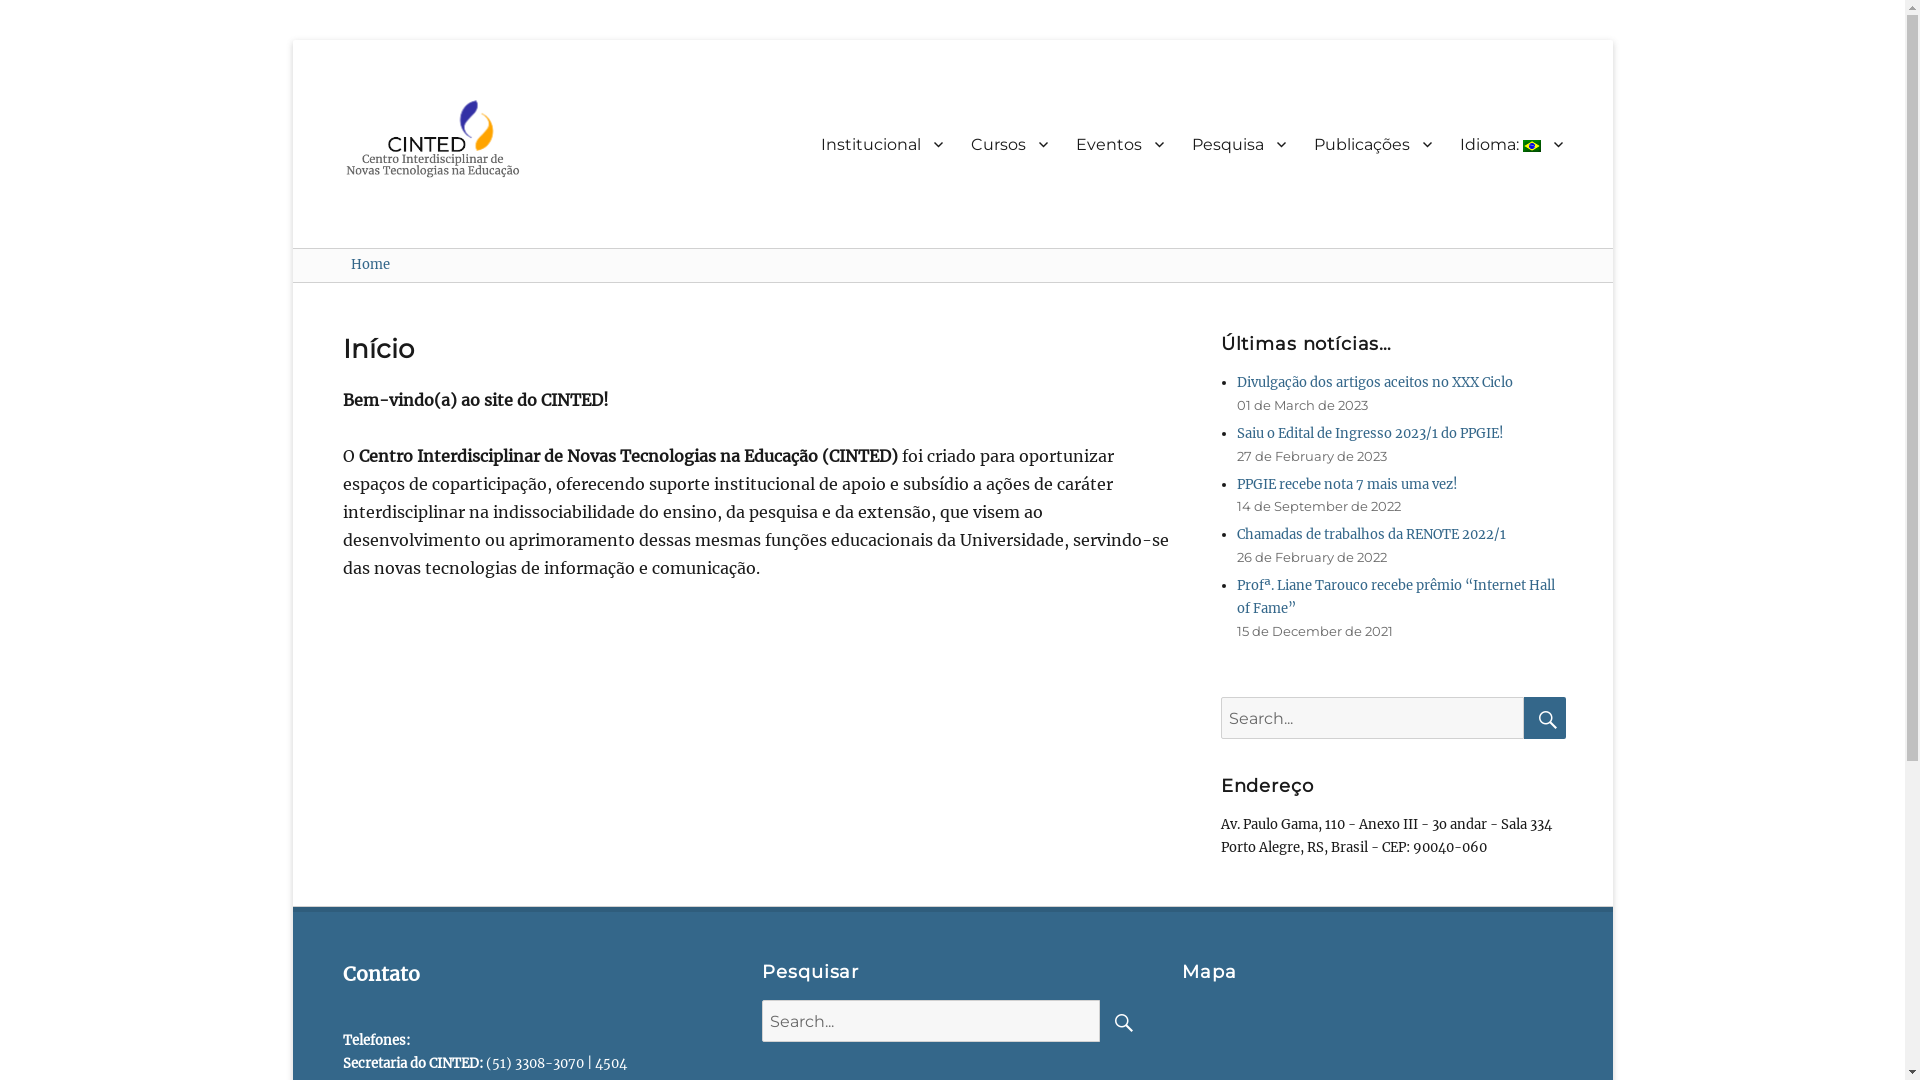 The width and height of the screenshot is (1920, 1080). Describe the element at coordinates (1348, 484) in the screenshot. I see `PPGIE recebe nota 7 mais uma vez!` at that location.